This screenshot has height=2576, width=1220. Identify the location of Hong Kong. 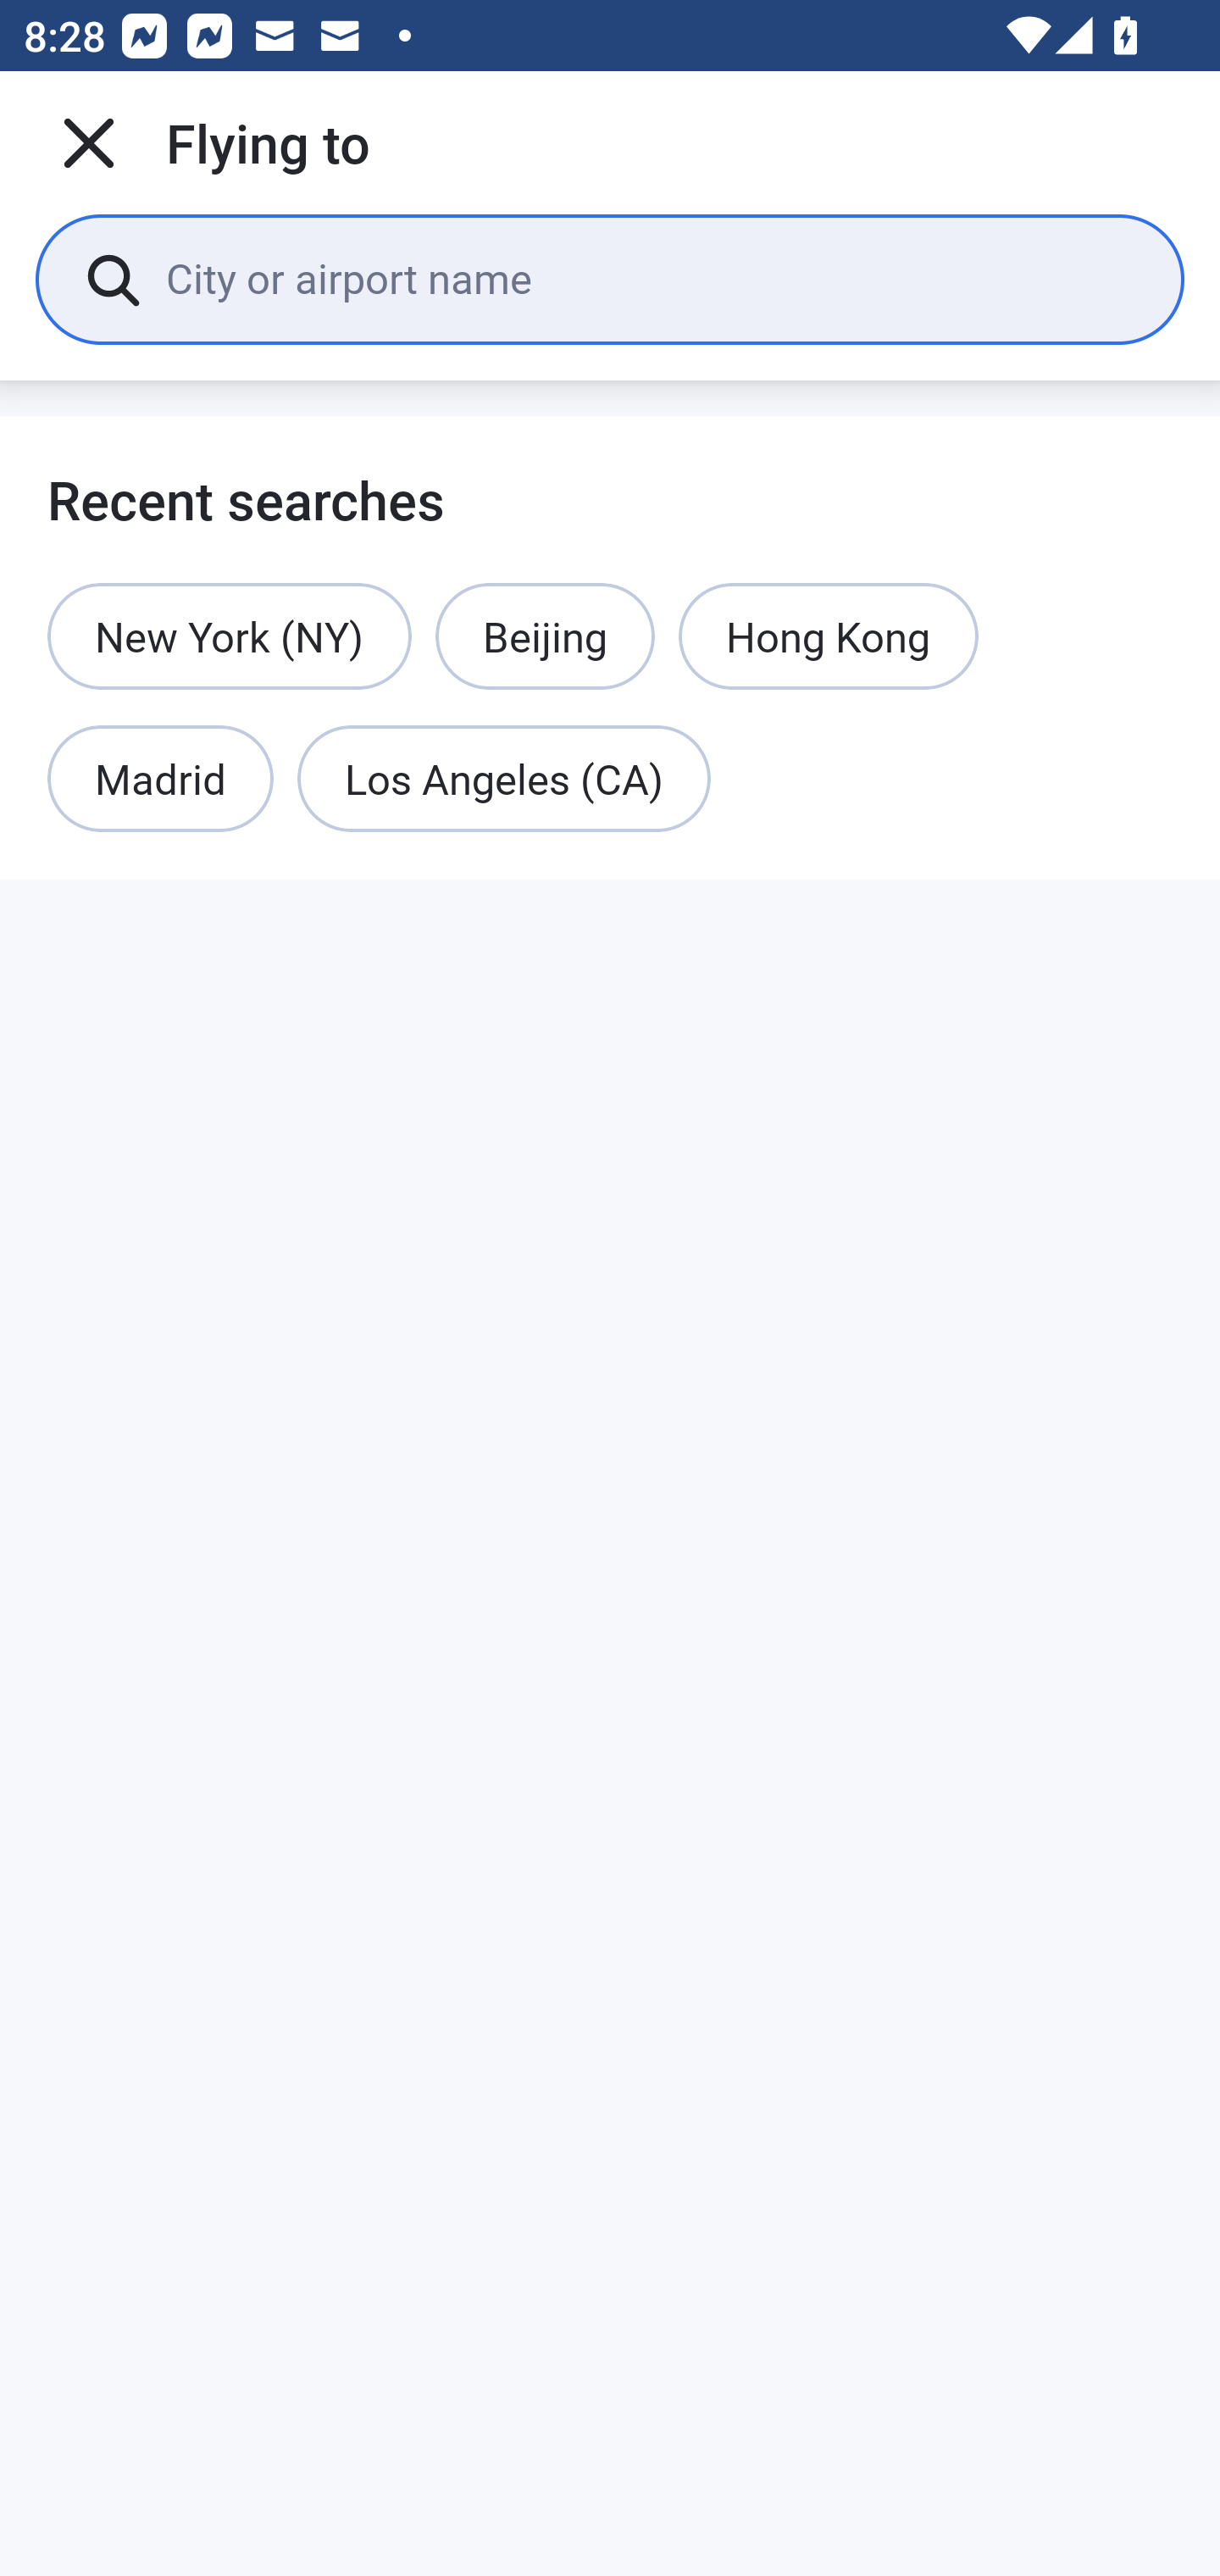
(828, 636).